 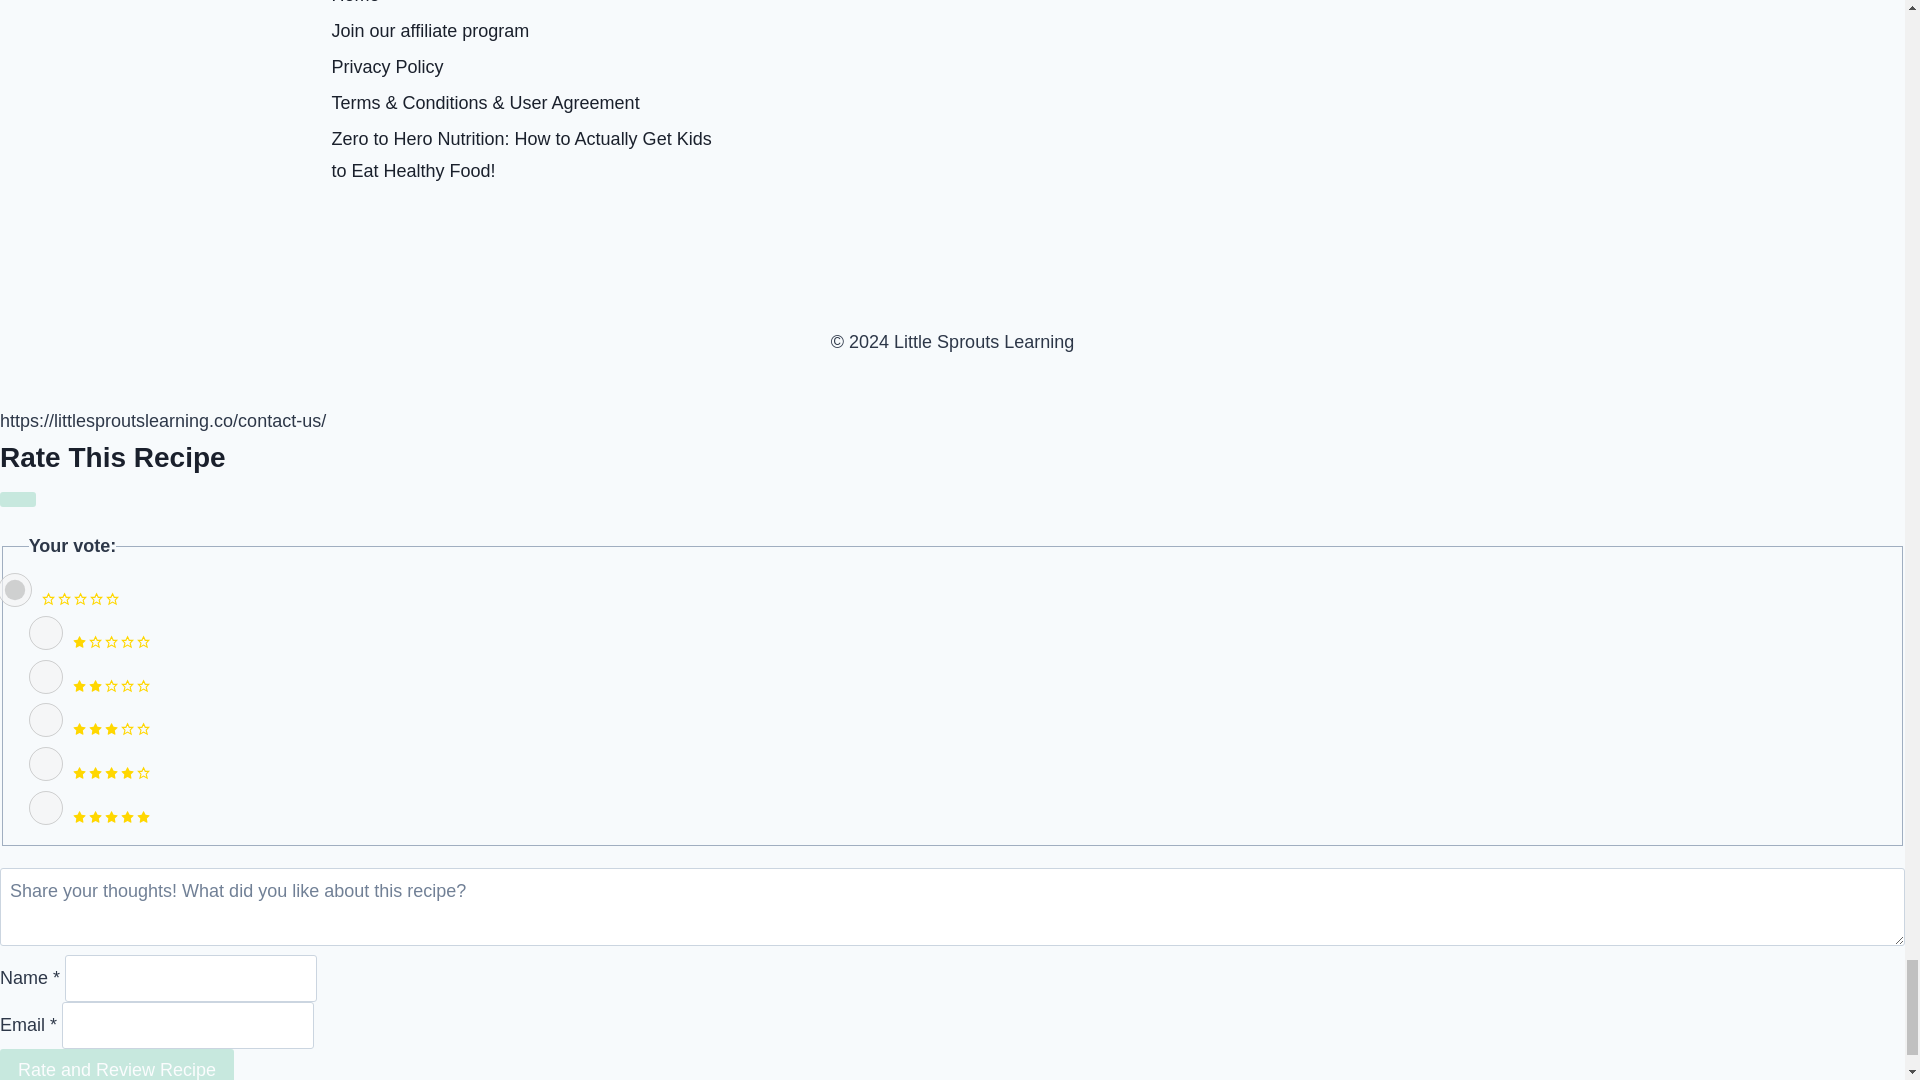 What do you see at coordinates (46, 720) in the screenshot?
I see `3` at bounding box center [46, 720].